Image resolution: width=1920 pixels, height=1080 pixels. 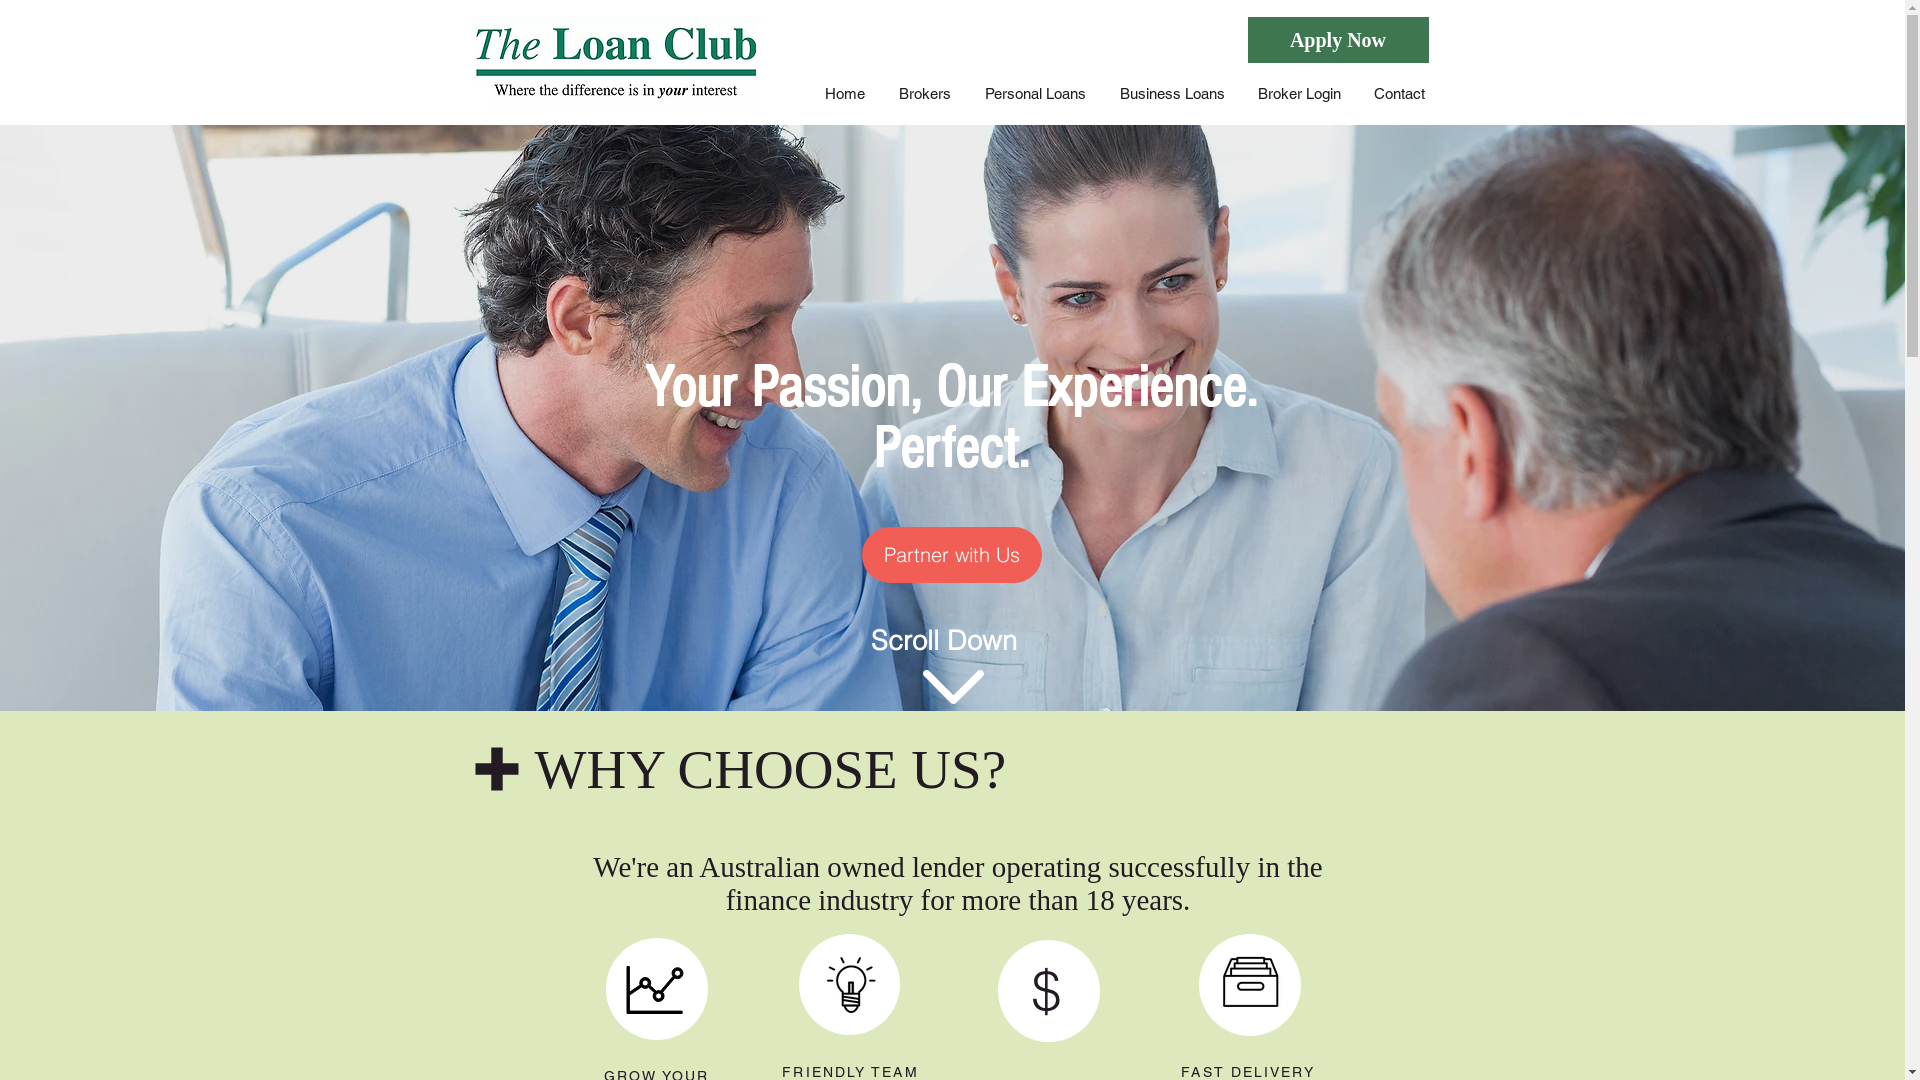 I want to click on Business Loans, so click(x=1172, y=94).